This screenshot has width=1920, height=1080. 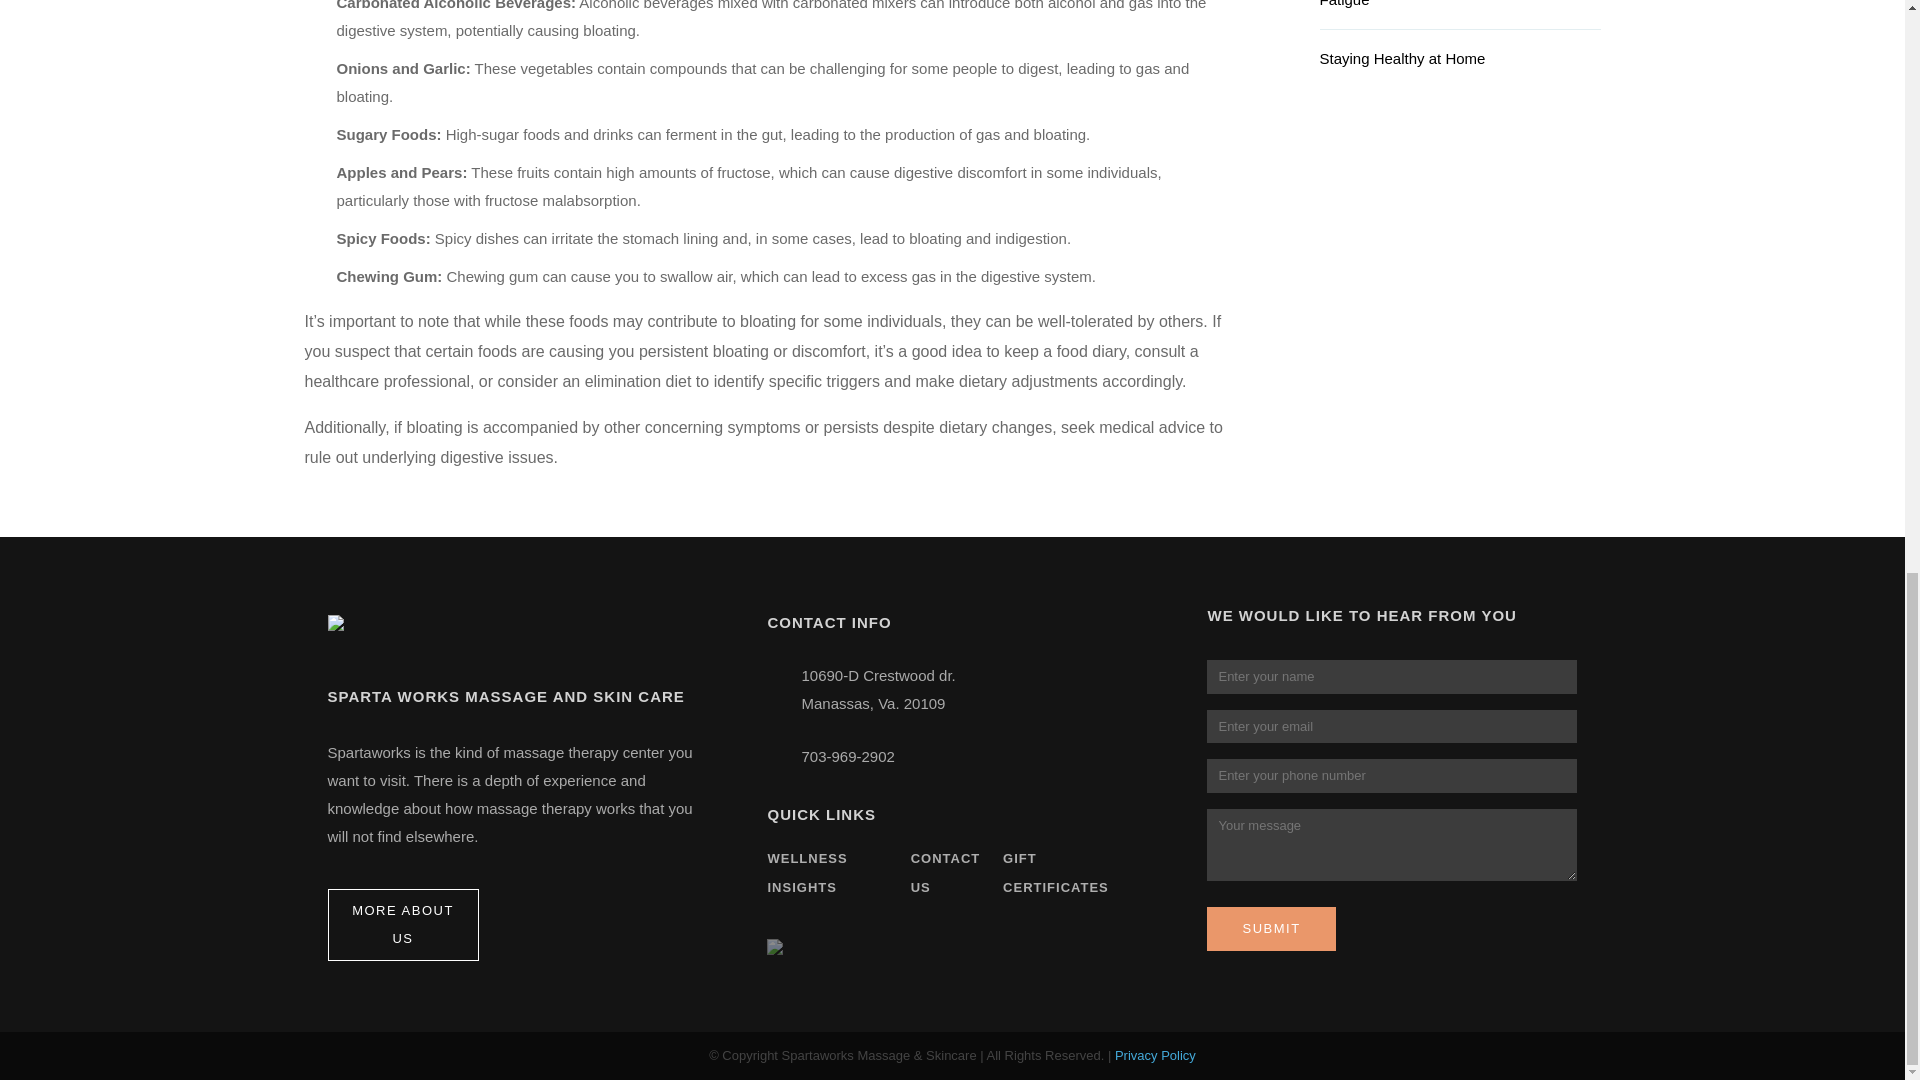 What do you see at coordinates (806, 873) in the screenshot?
I see `WELLNESS INSIGHTS` at bounding box center [806, 873].